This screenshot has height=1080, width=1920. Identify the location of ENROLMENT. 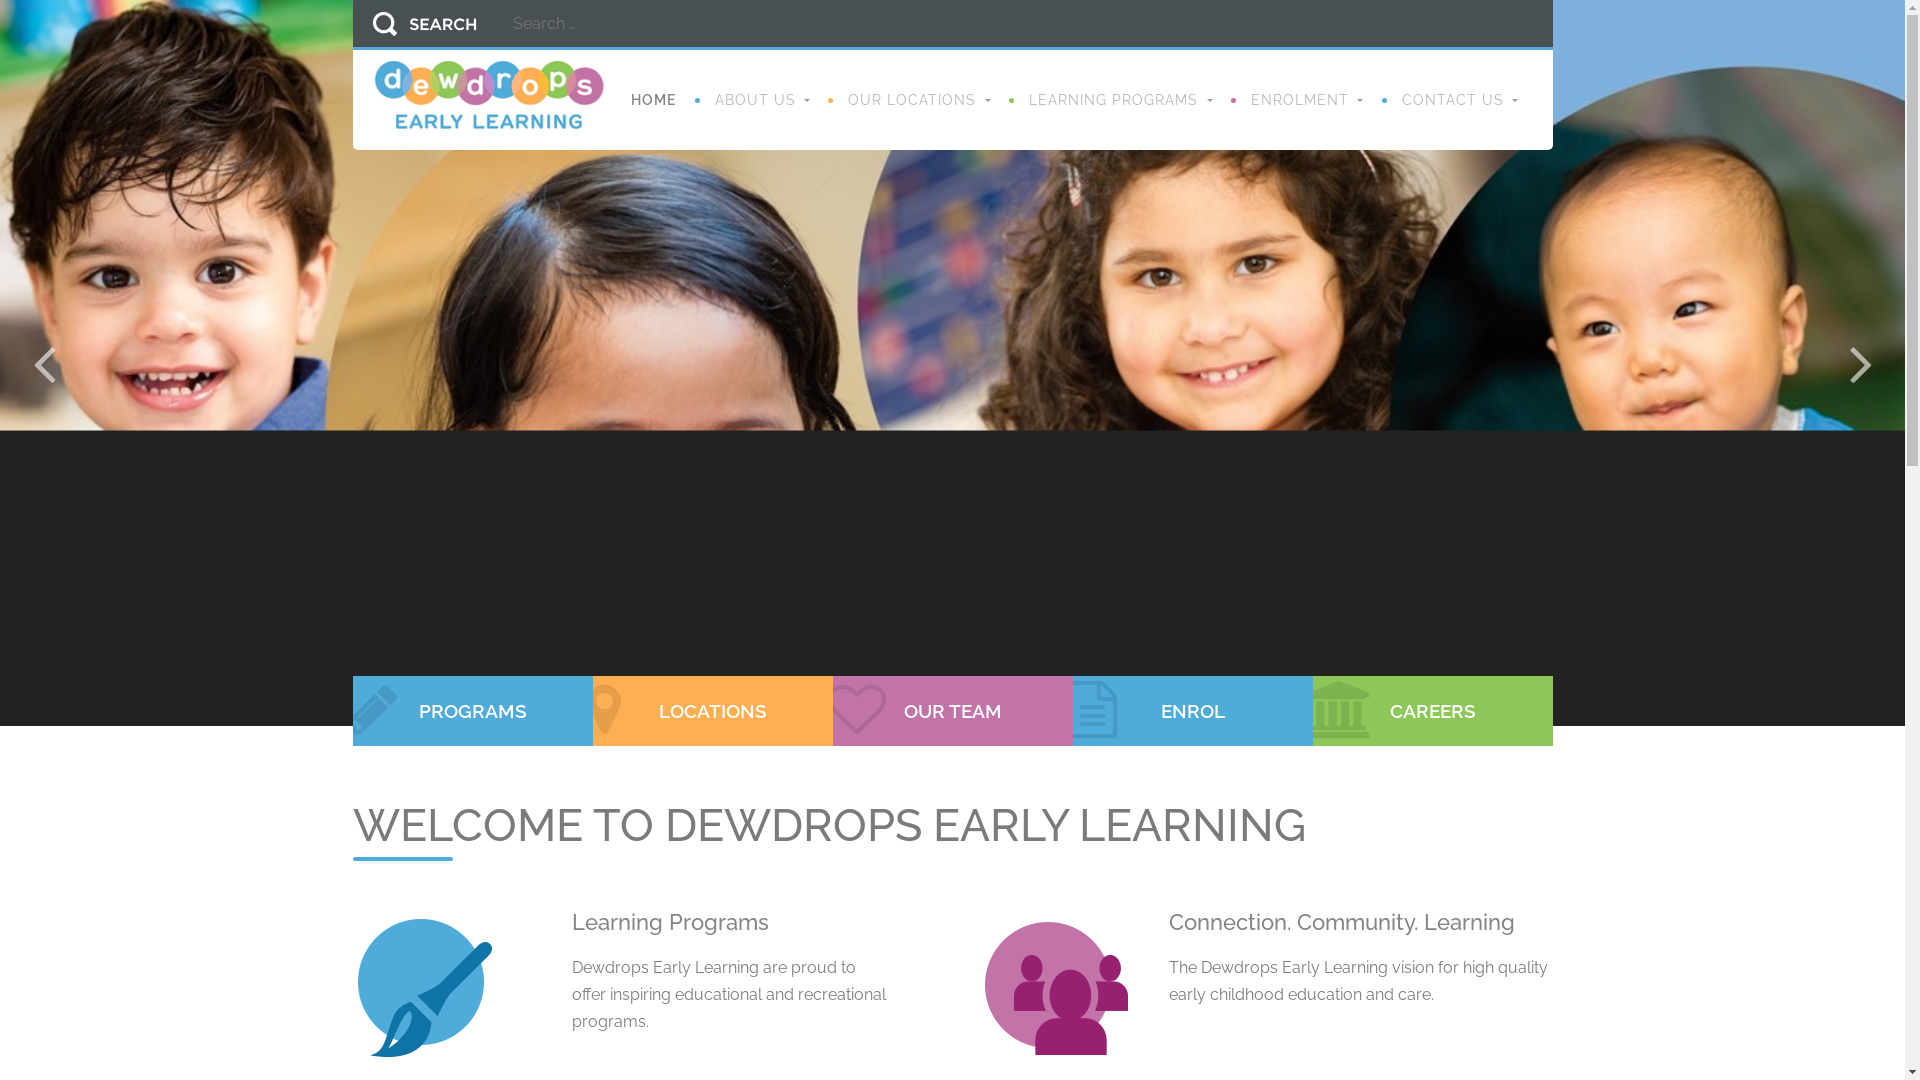
(1307, 100).